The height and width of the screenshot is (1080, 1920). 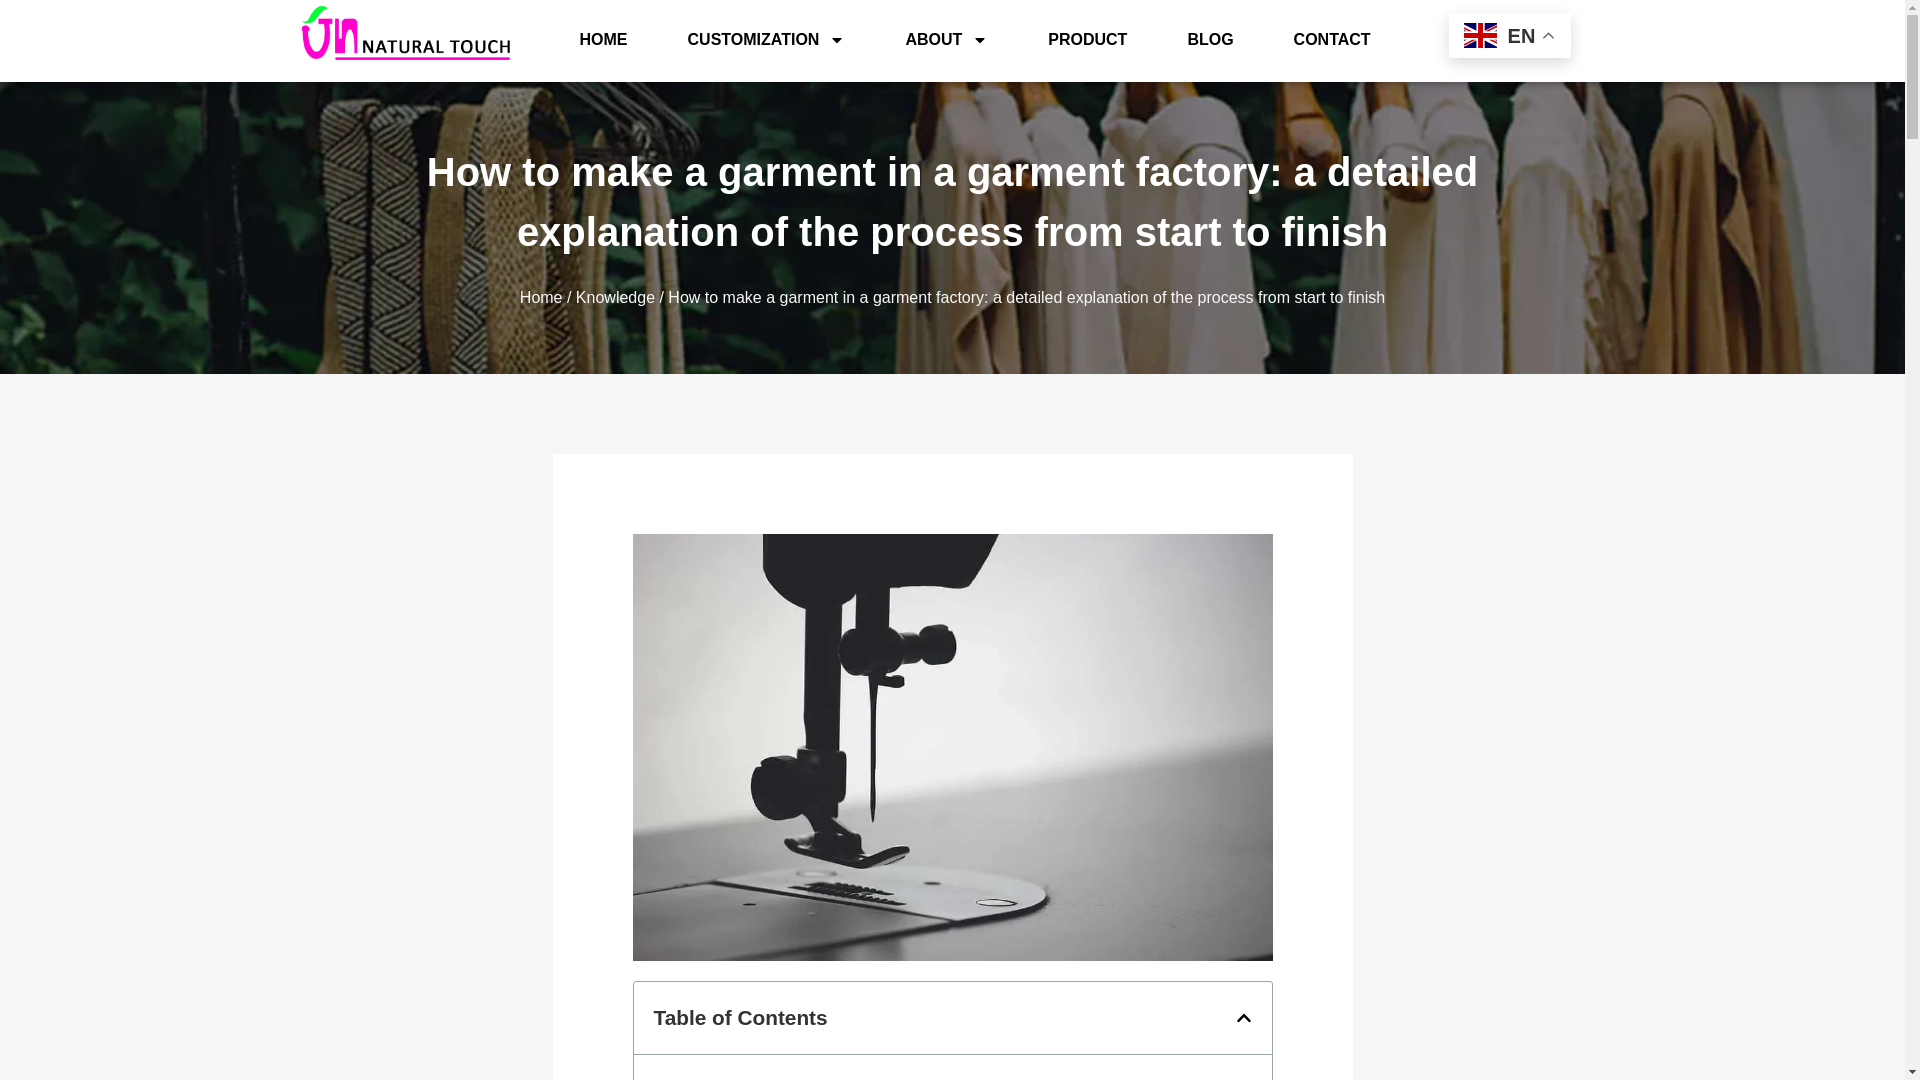 I want to click on BLOG, so click(x=1210, y=40).